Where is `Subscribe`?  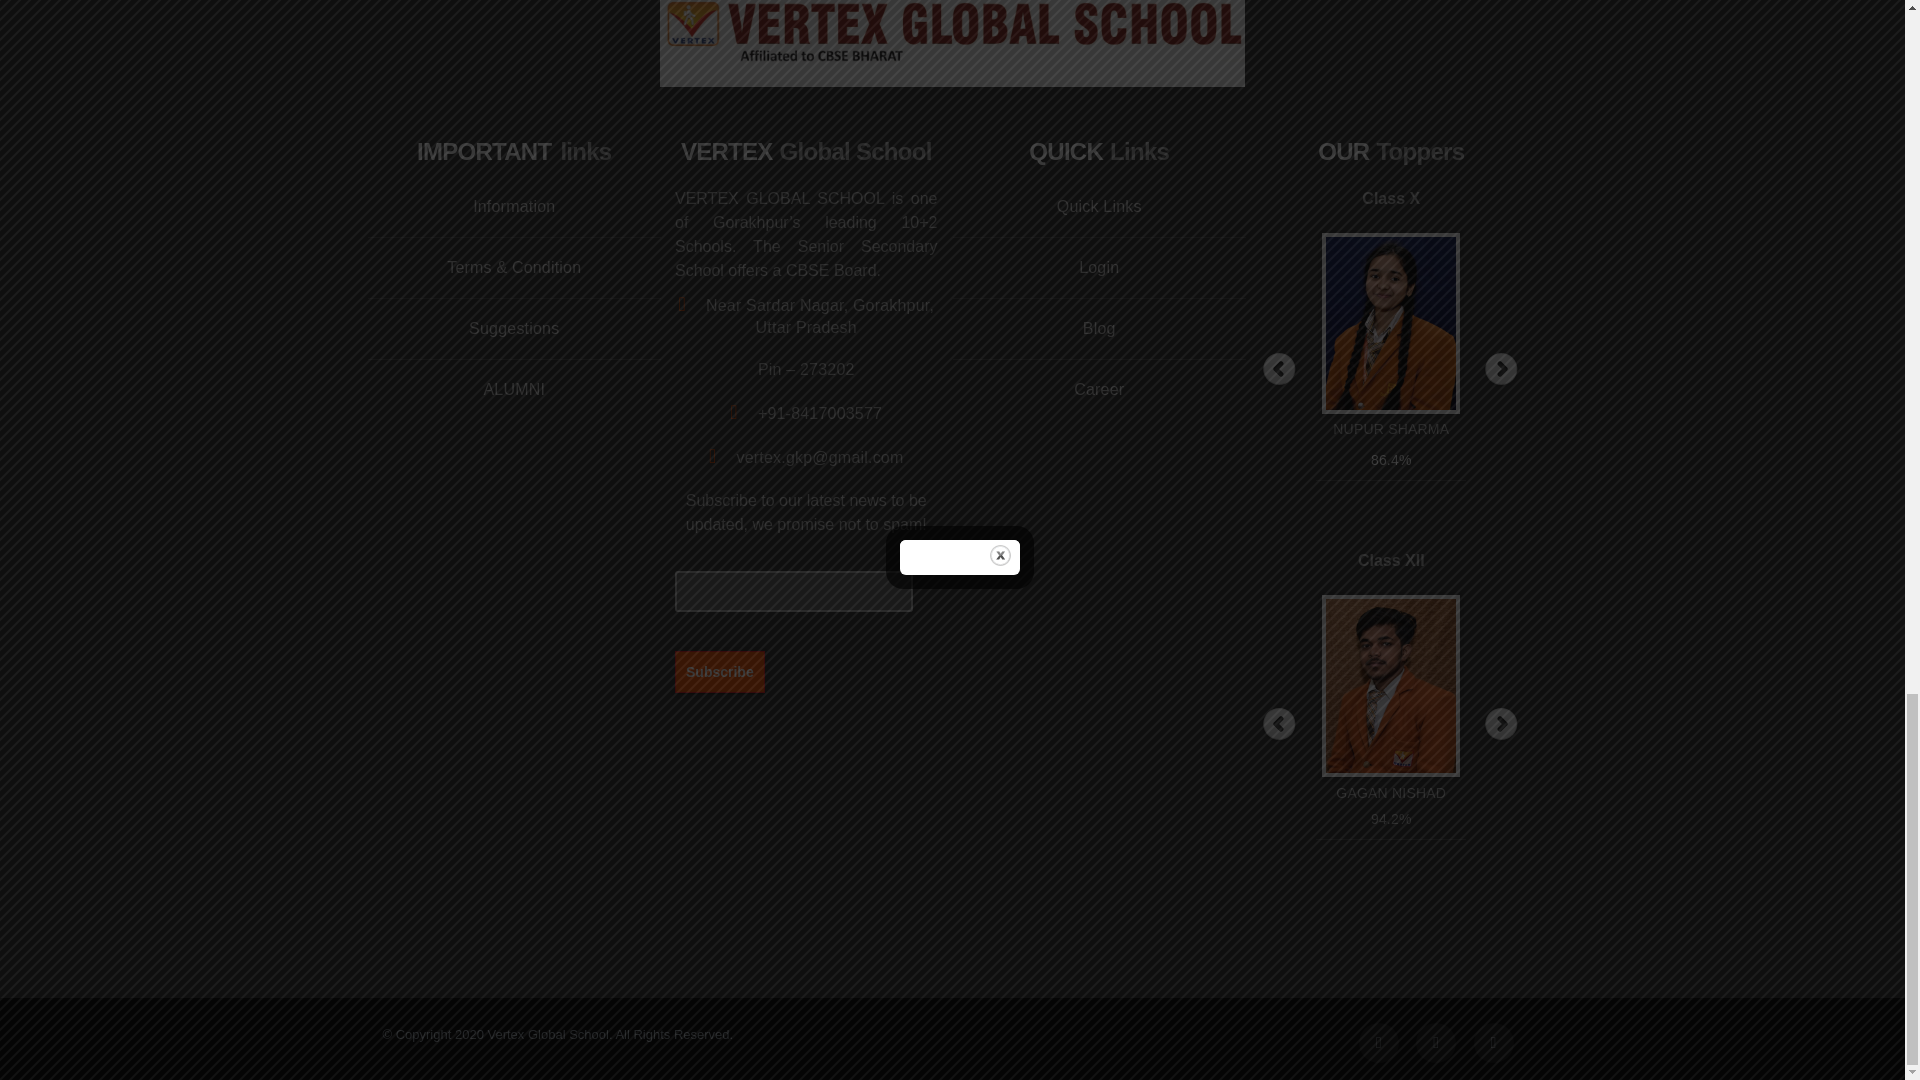 Subscribe is located at coordinates (720, 671).